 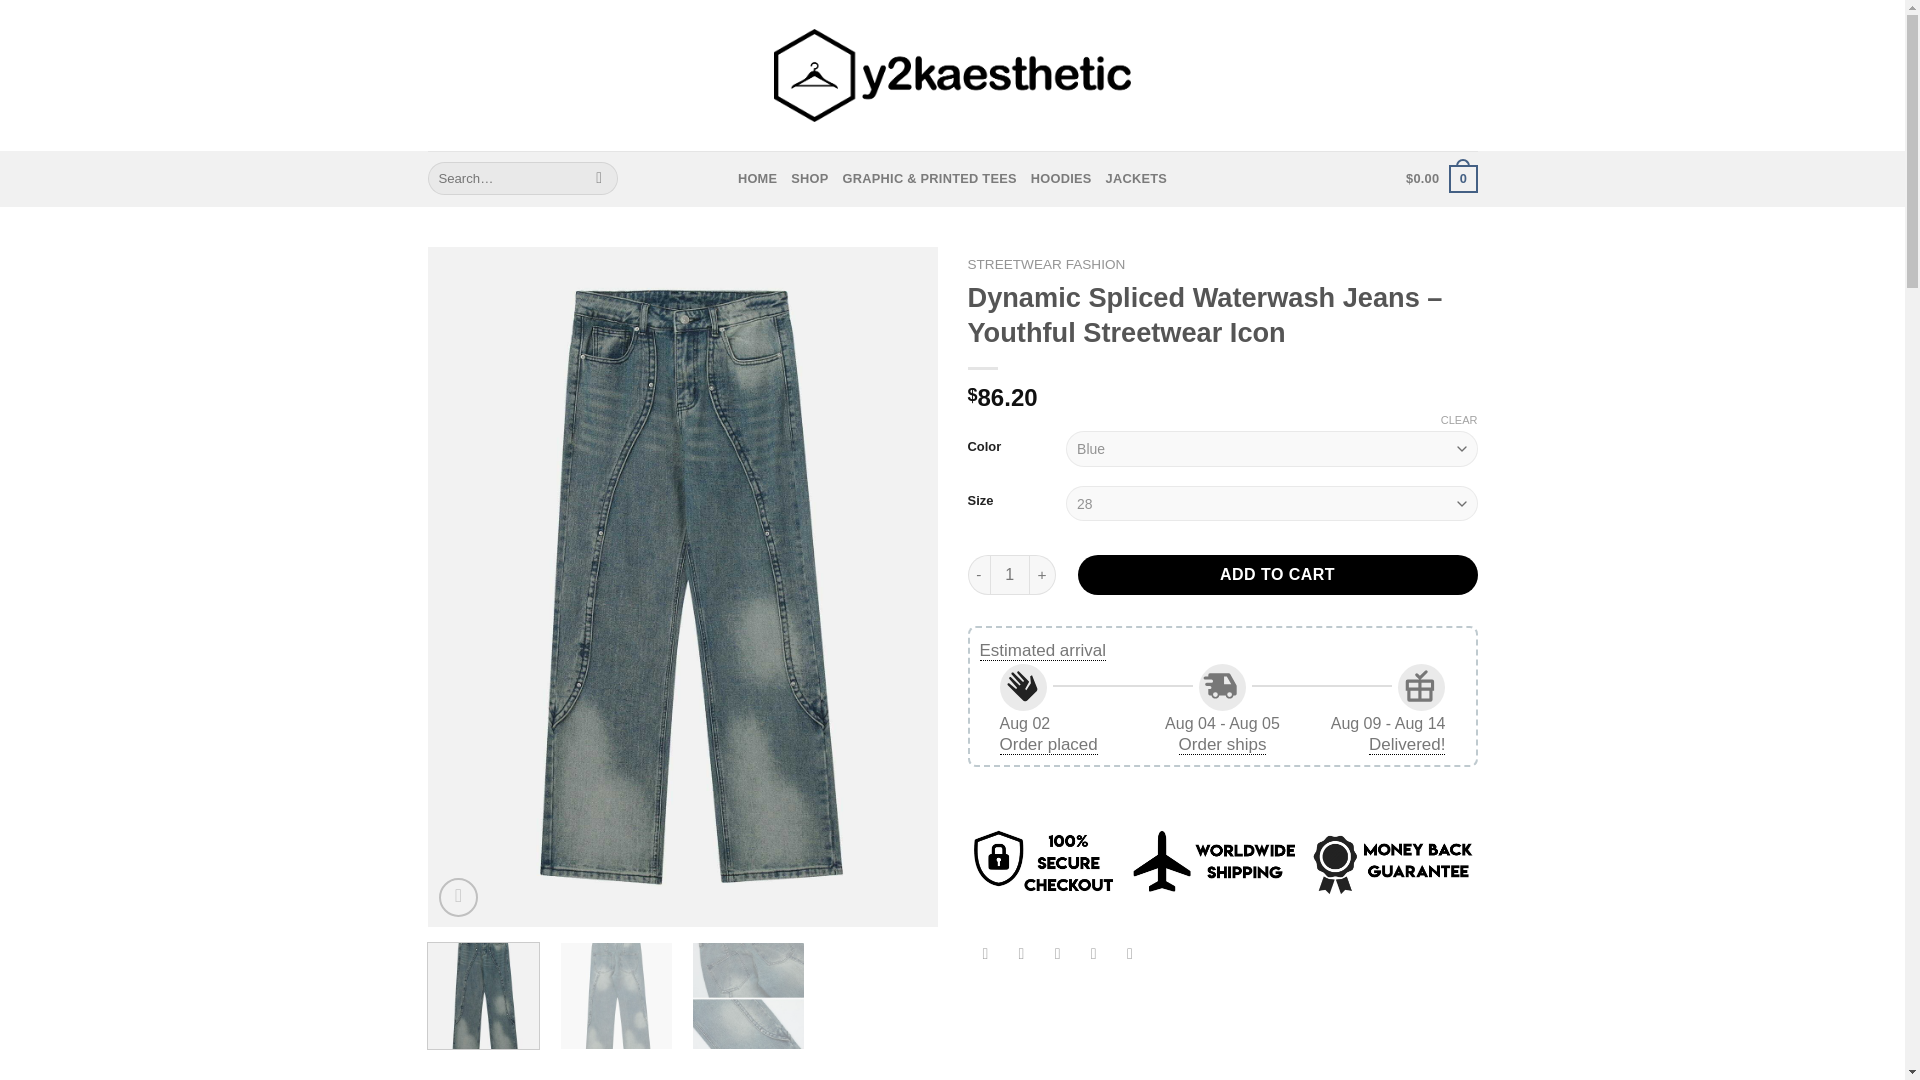 I want to click on CLEAR, so click(x=1460, y=419).